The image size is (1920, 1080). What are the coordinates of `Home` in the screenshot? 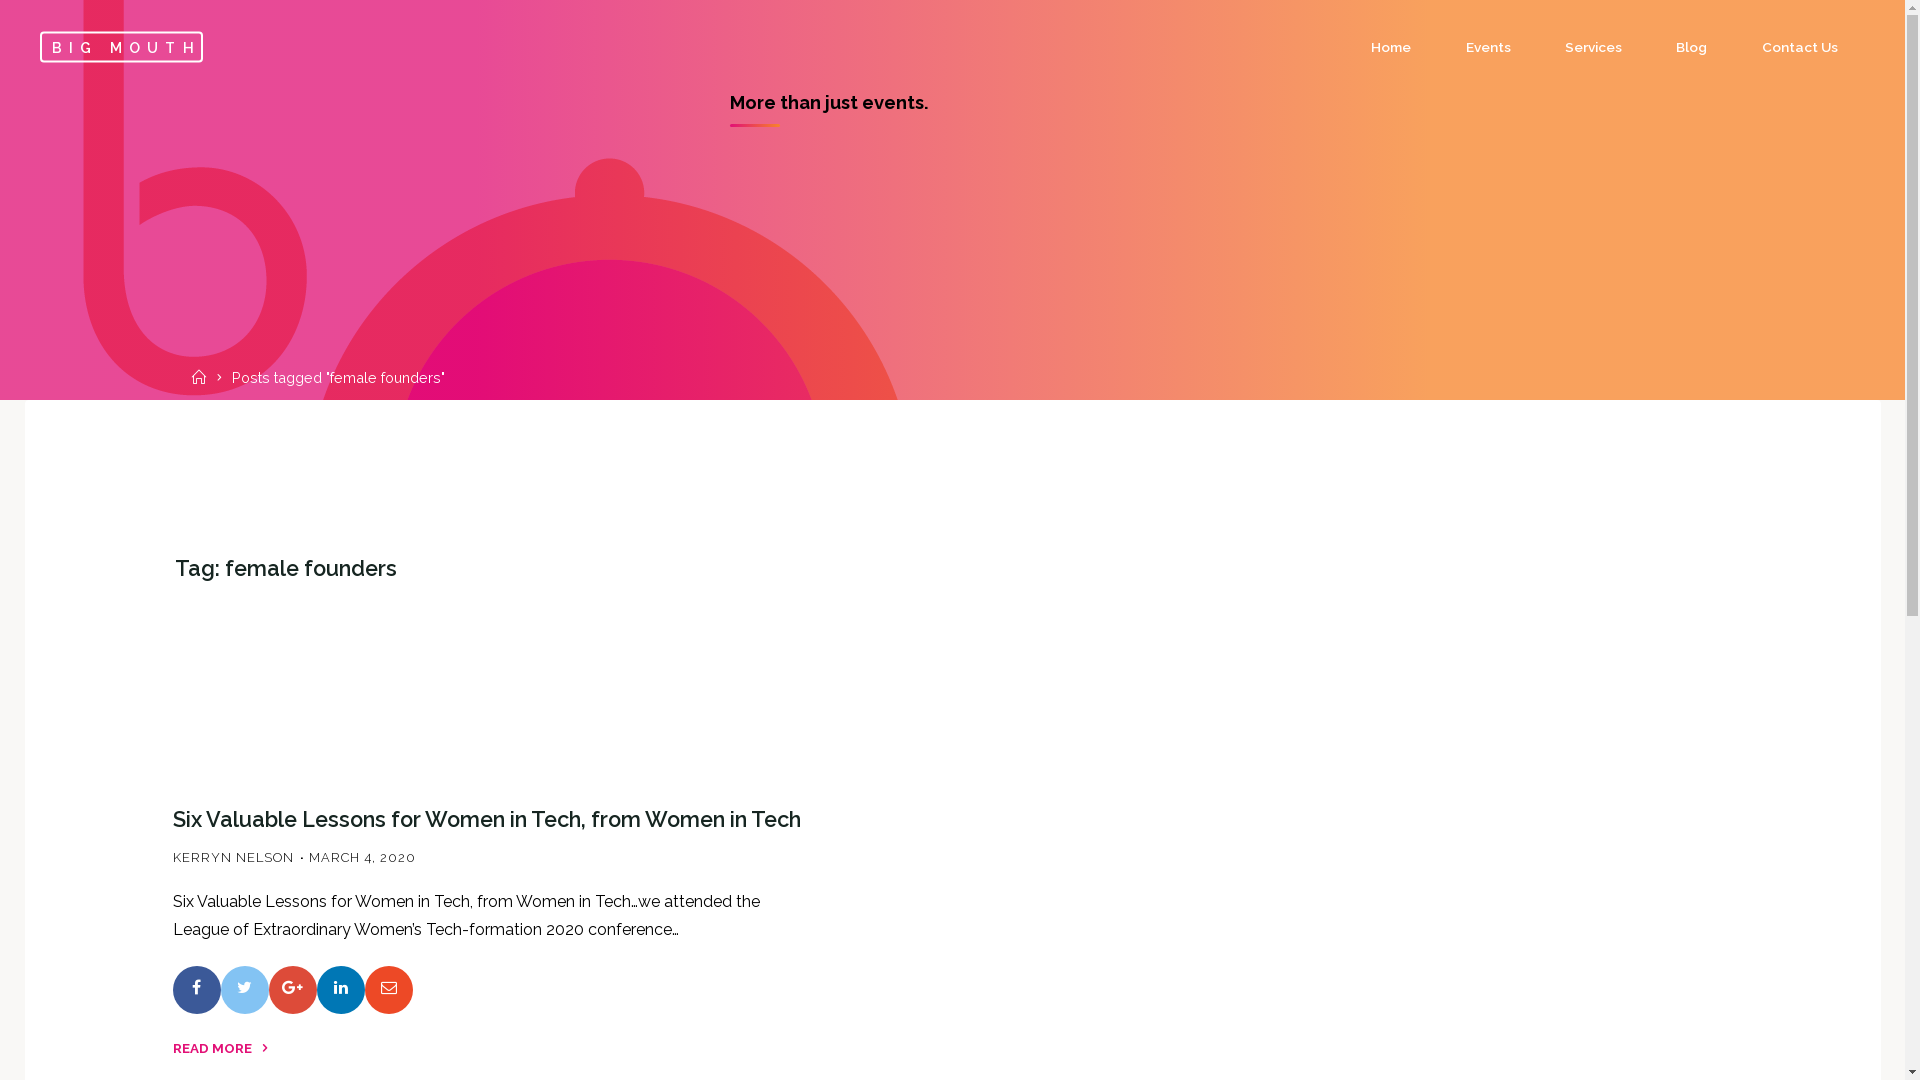 It's located at (202, 378).